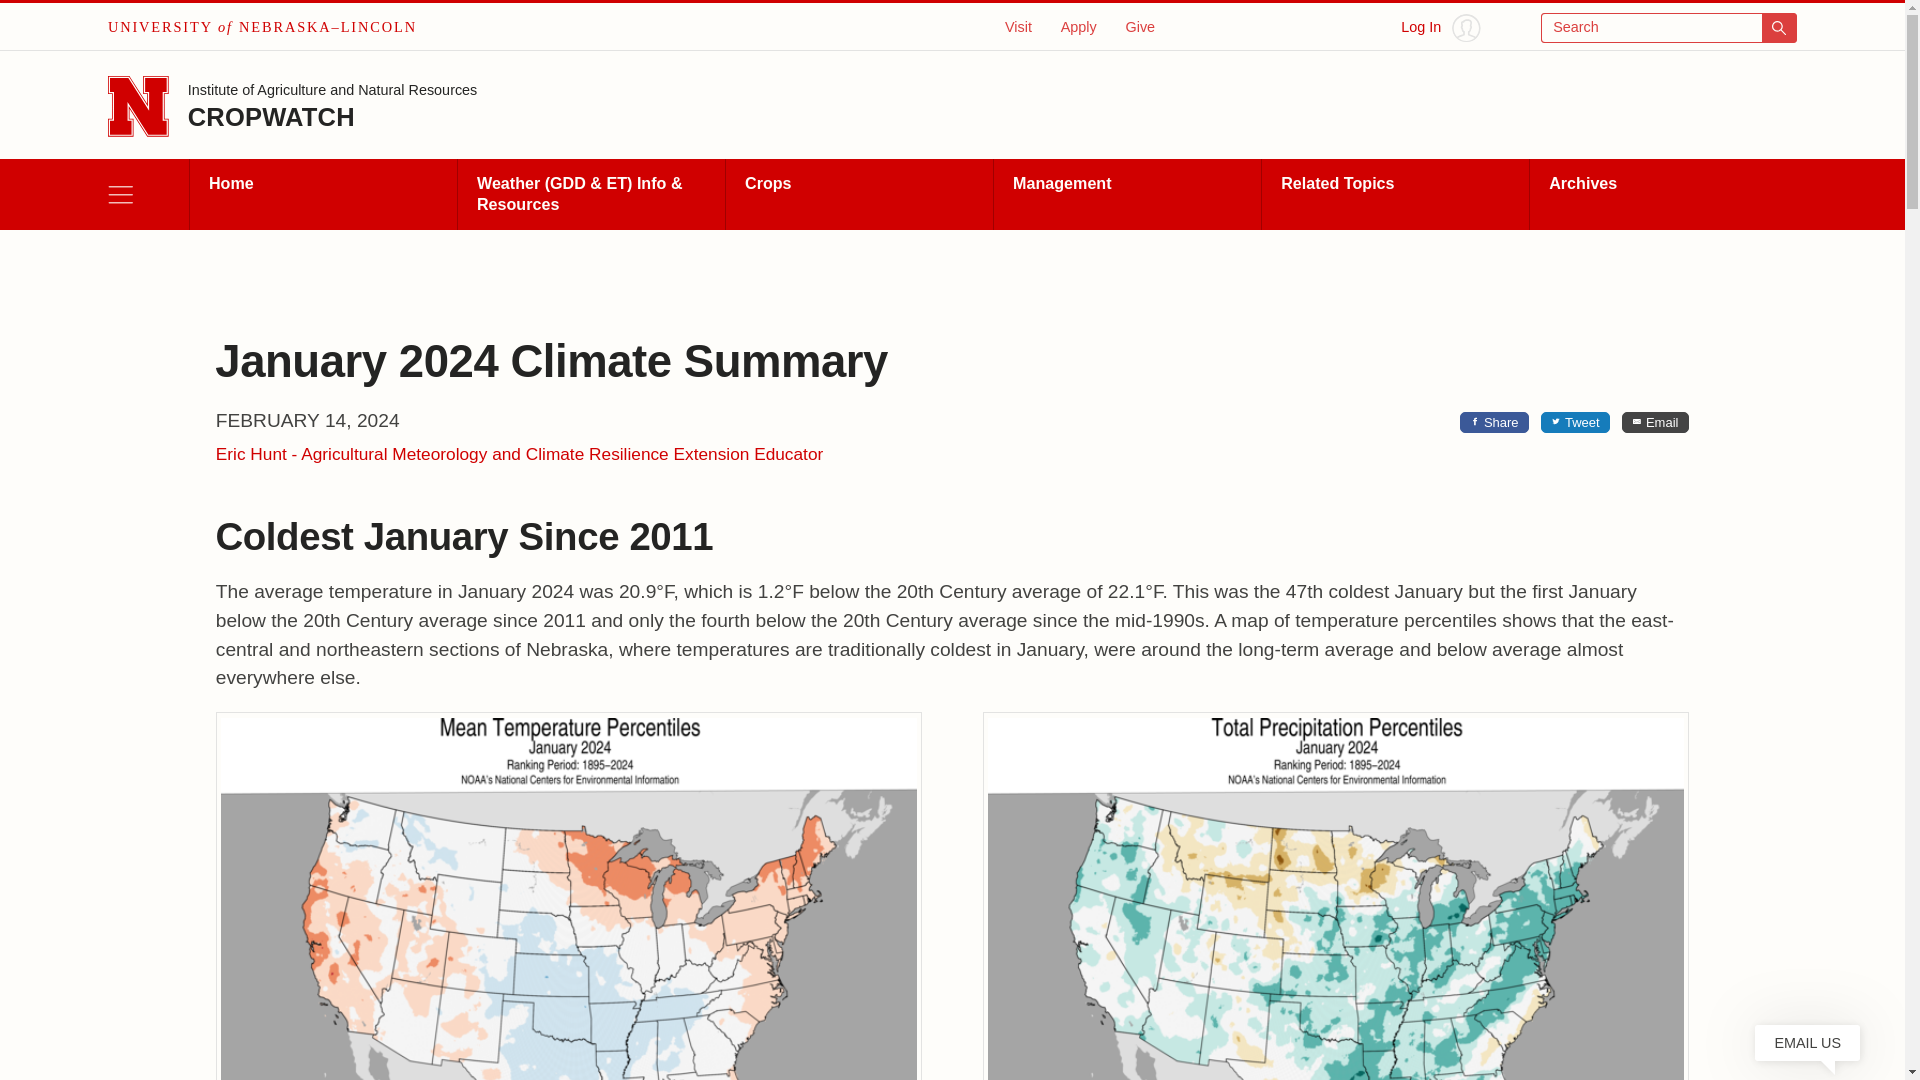 This screenshot has height=1080, width=1920. I want to click on Crops, so click(858, 194).